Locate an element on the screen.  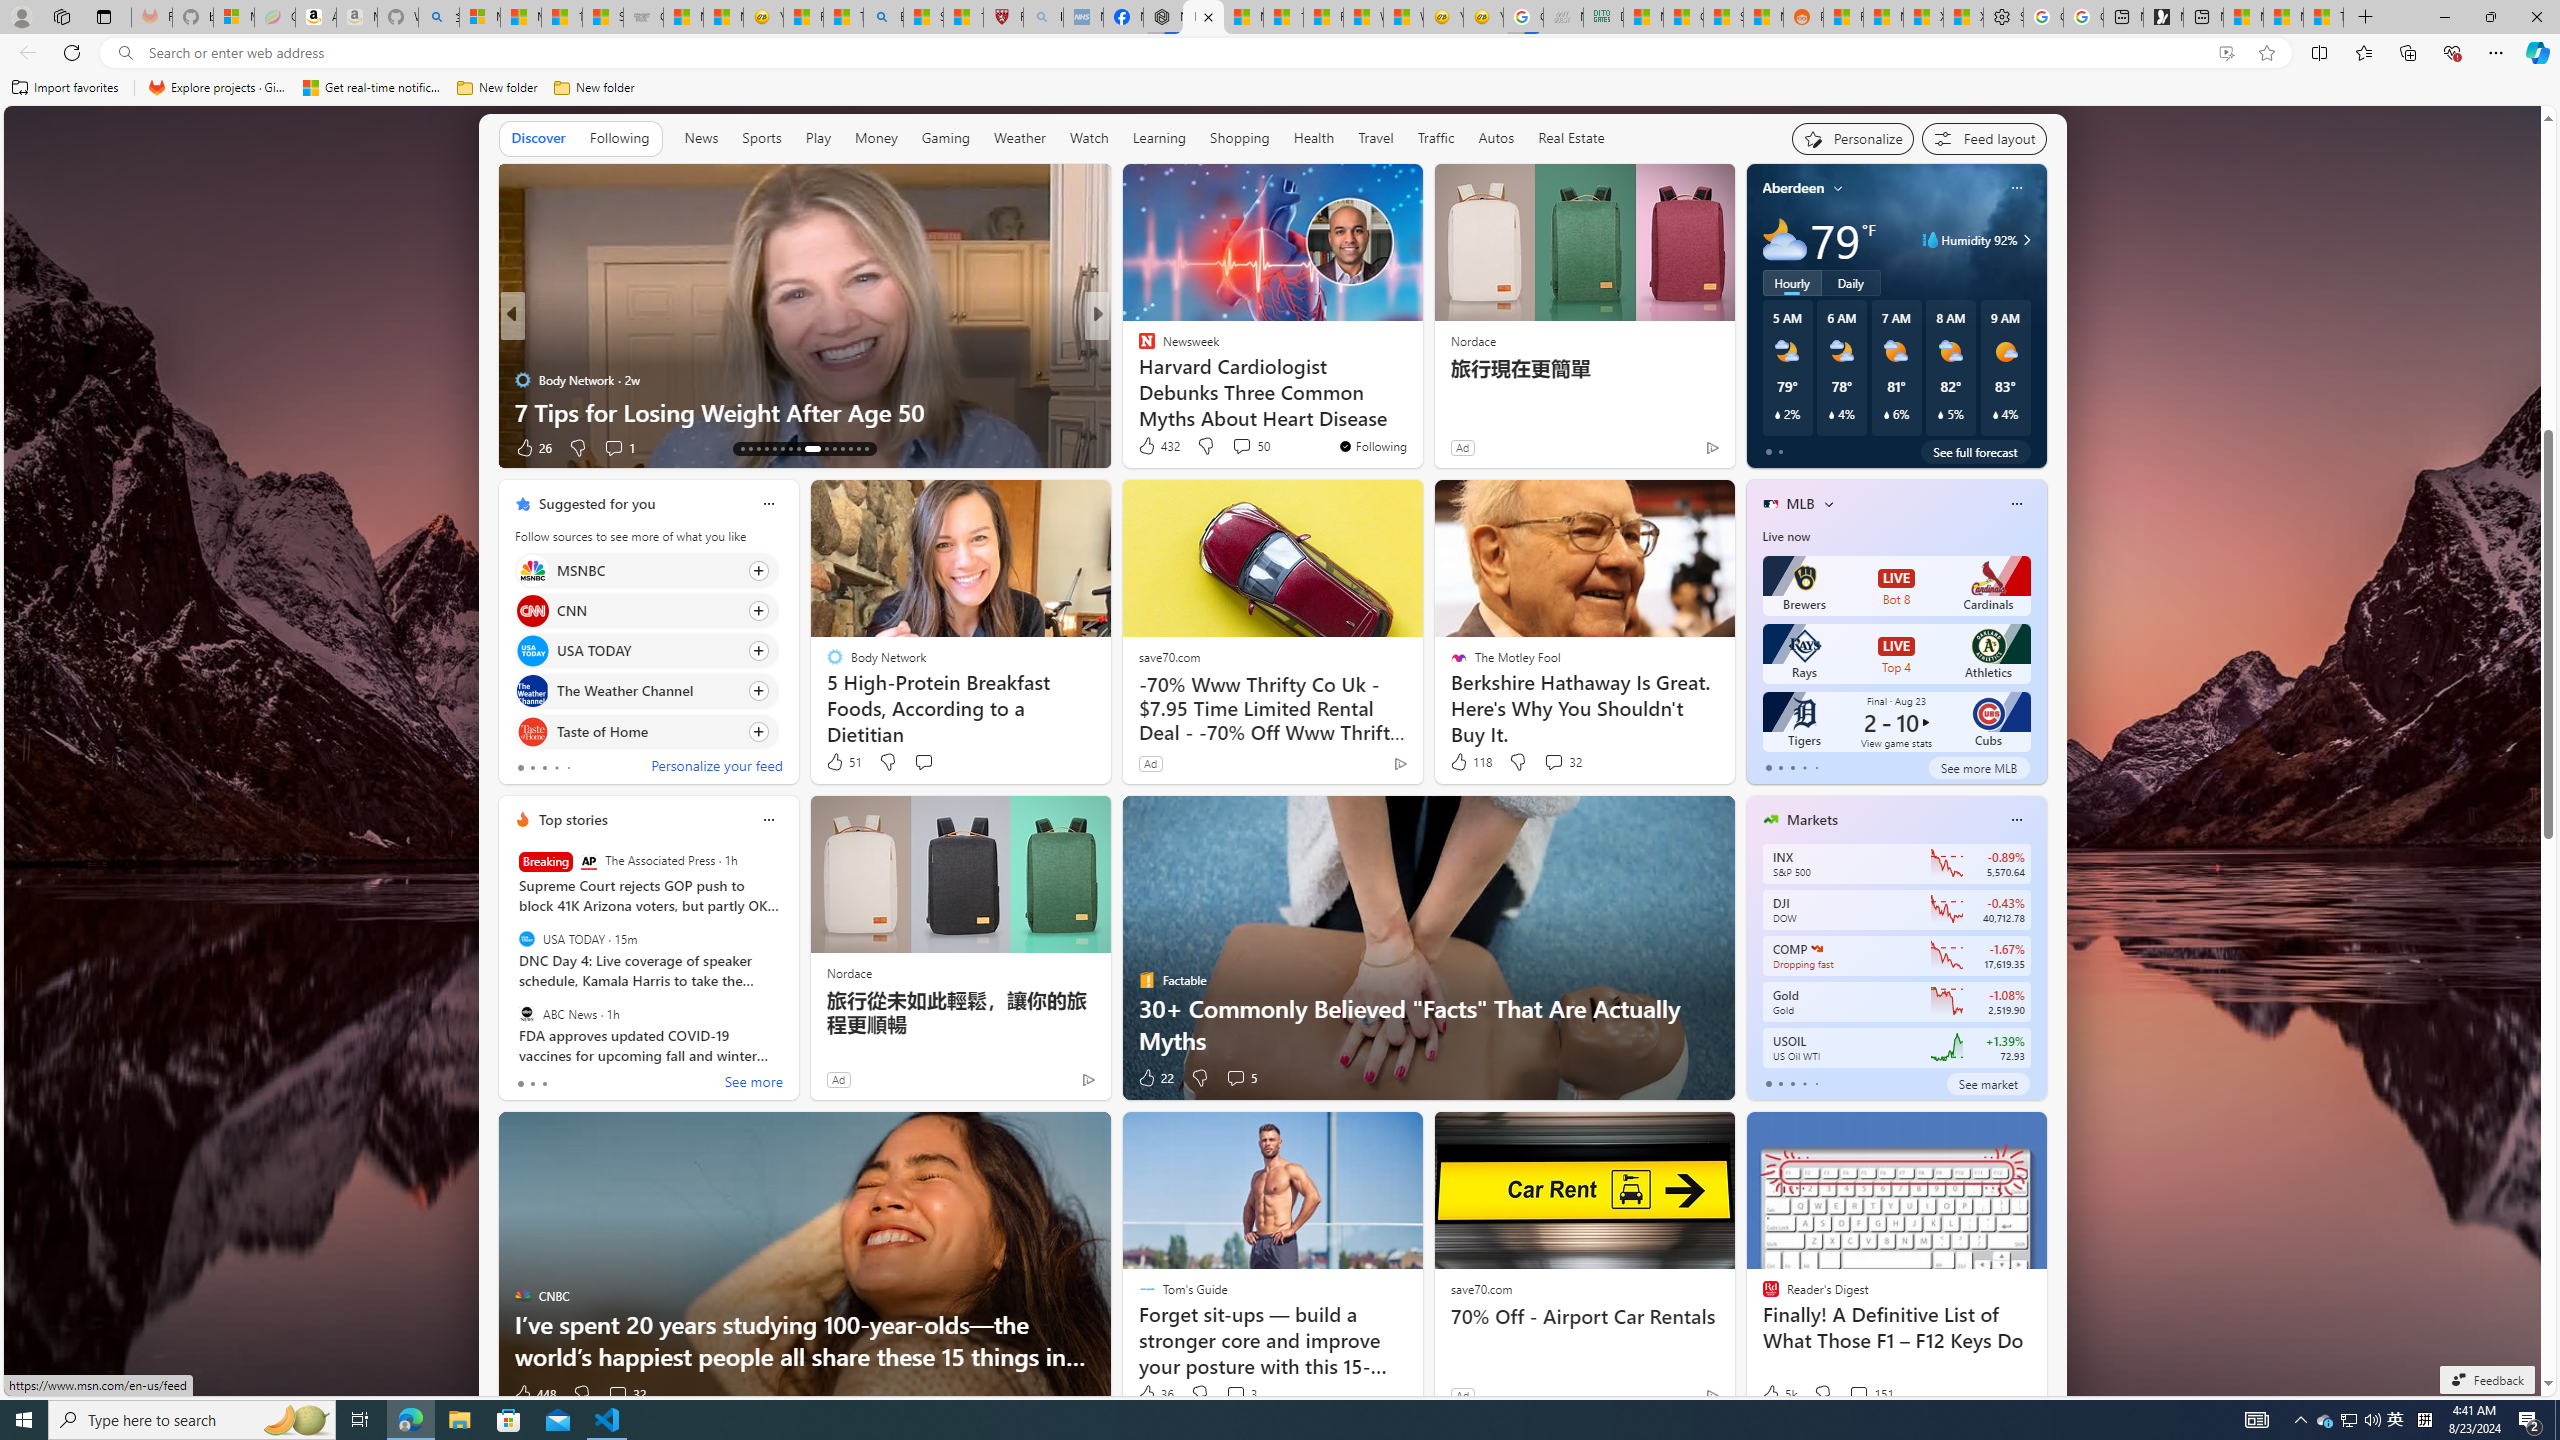
Shopping is located at coordinates (1240, 138).